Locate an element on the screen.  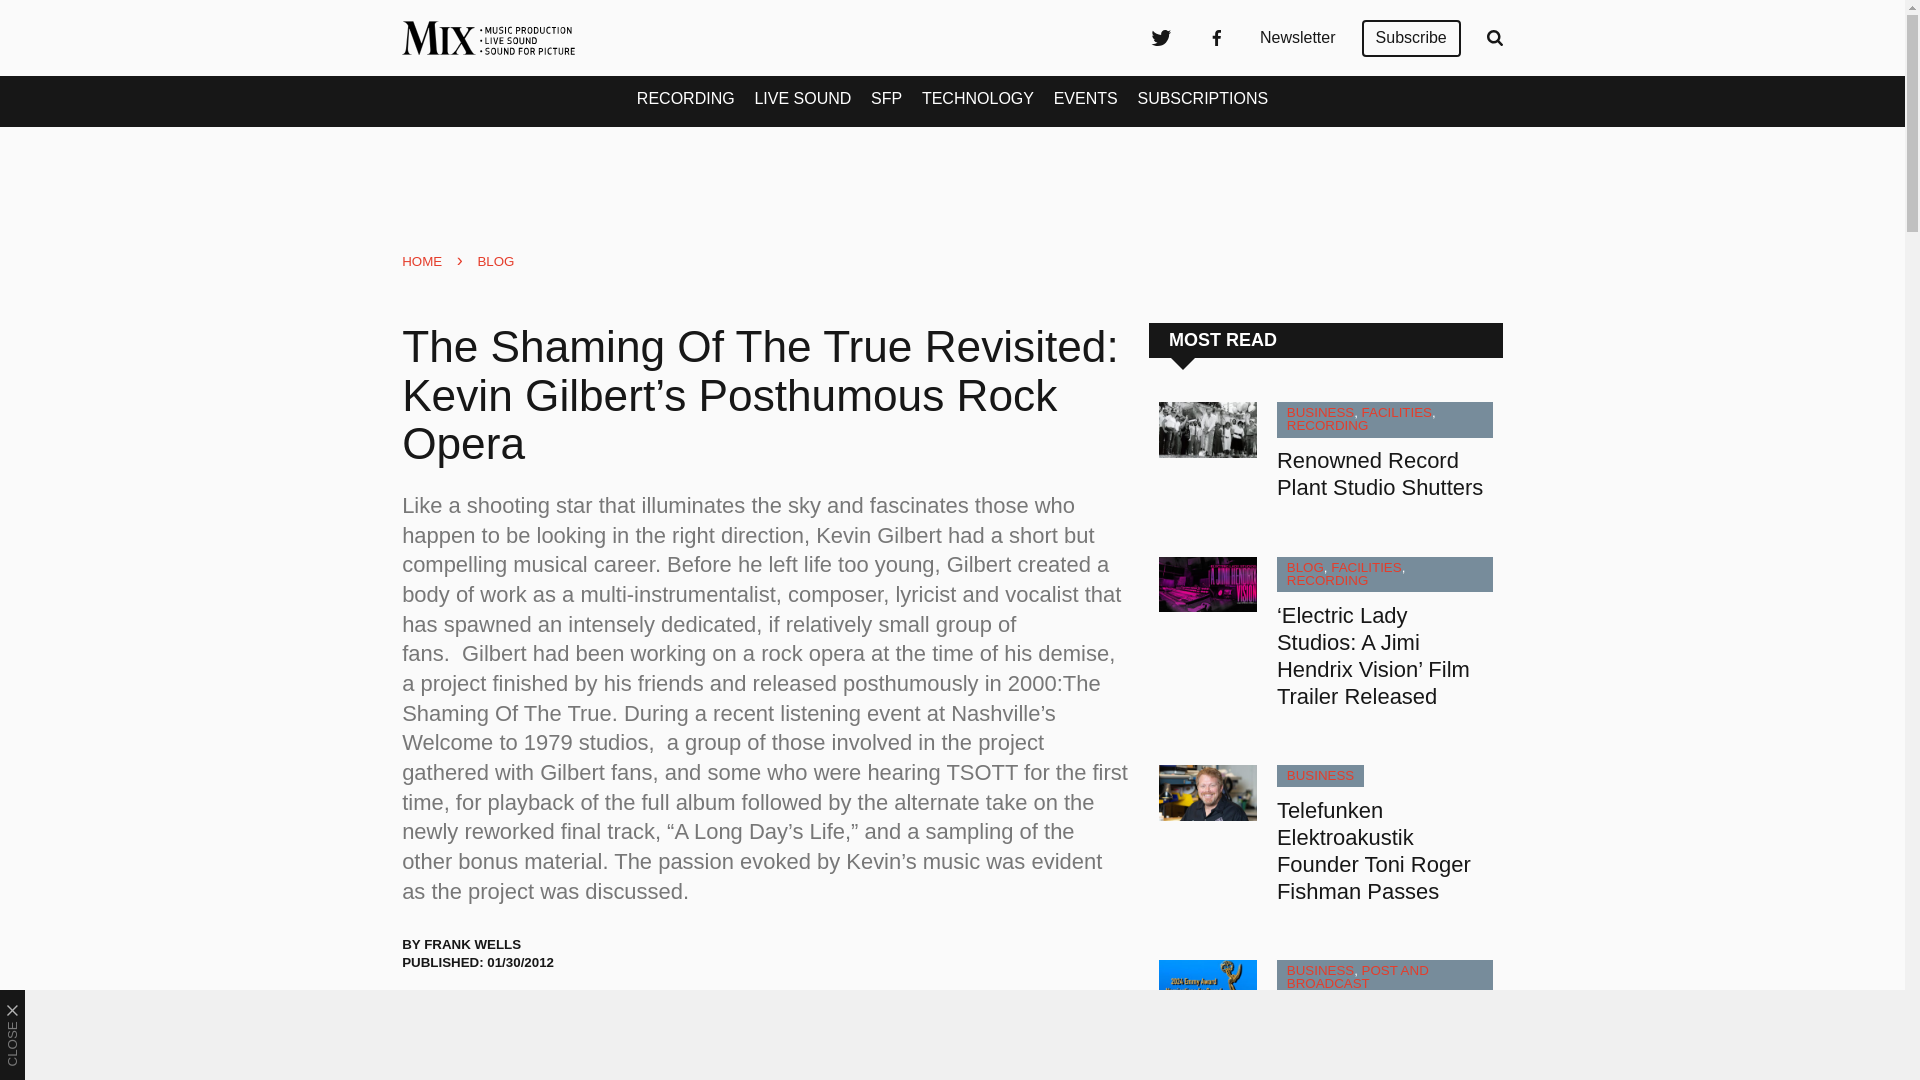
Share on Twitter is located at coordinates (426, 1017).